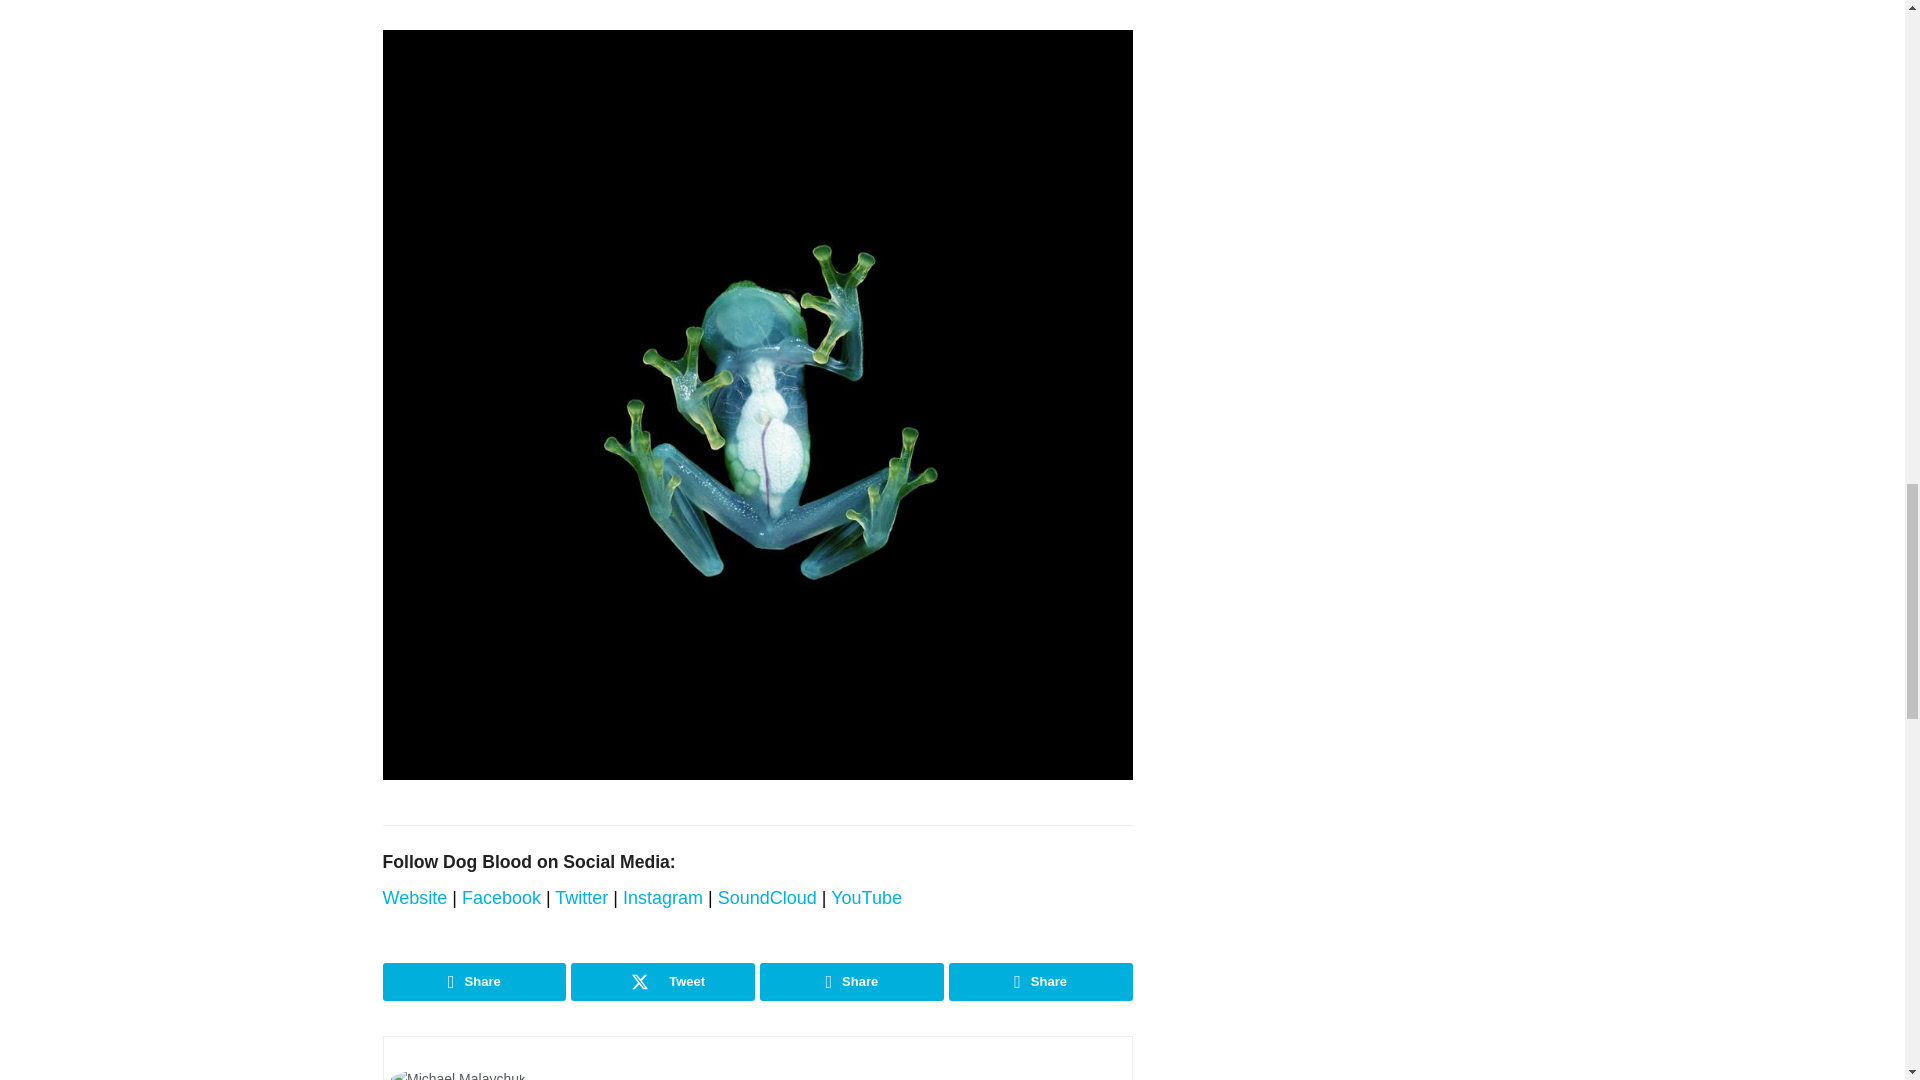 This screenshot has width=1920, height=1080. What do you see at coordinates (581, 898) in the screenshot?
I see `Twitter` at bounding box center [581, 898].